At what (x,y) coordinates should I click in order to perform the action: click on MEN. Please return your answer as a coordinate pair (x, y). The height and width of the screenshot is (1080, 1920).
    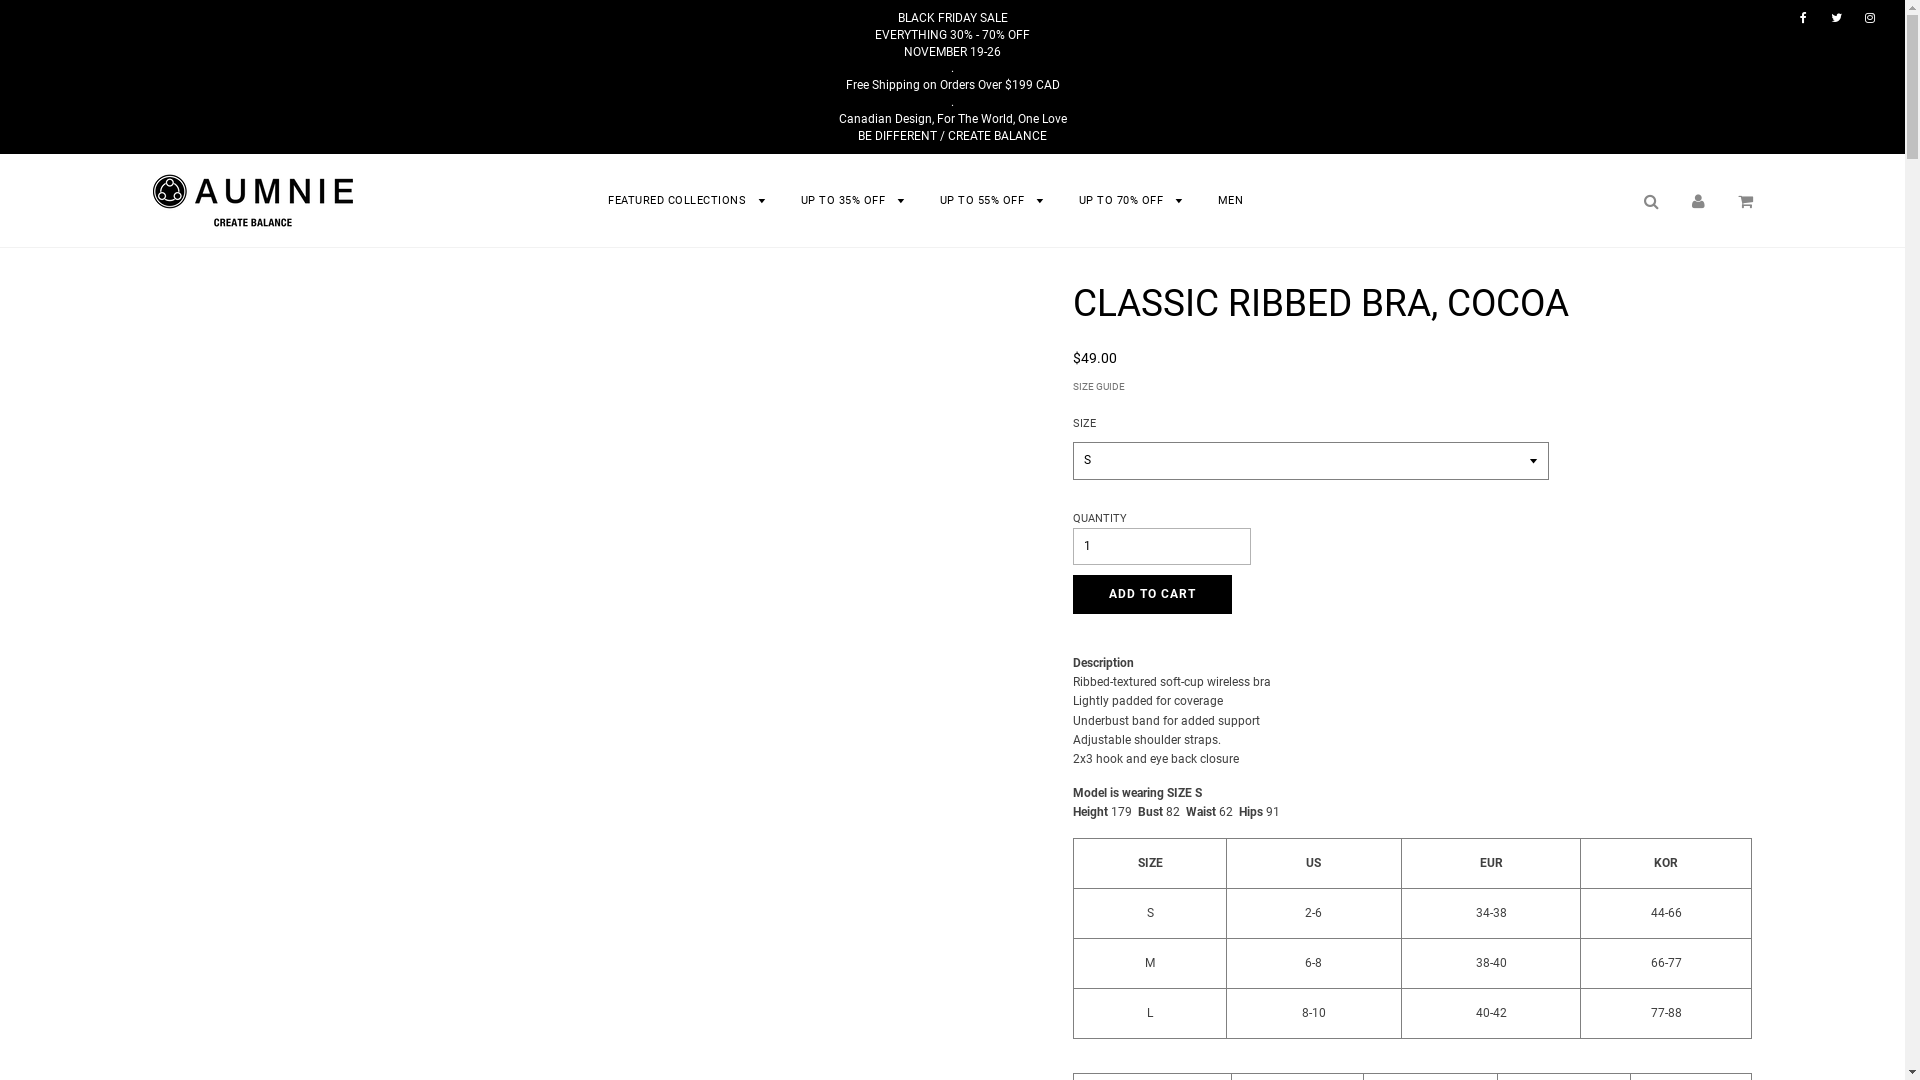
    Looking at the image, I should click on (1222, 200).